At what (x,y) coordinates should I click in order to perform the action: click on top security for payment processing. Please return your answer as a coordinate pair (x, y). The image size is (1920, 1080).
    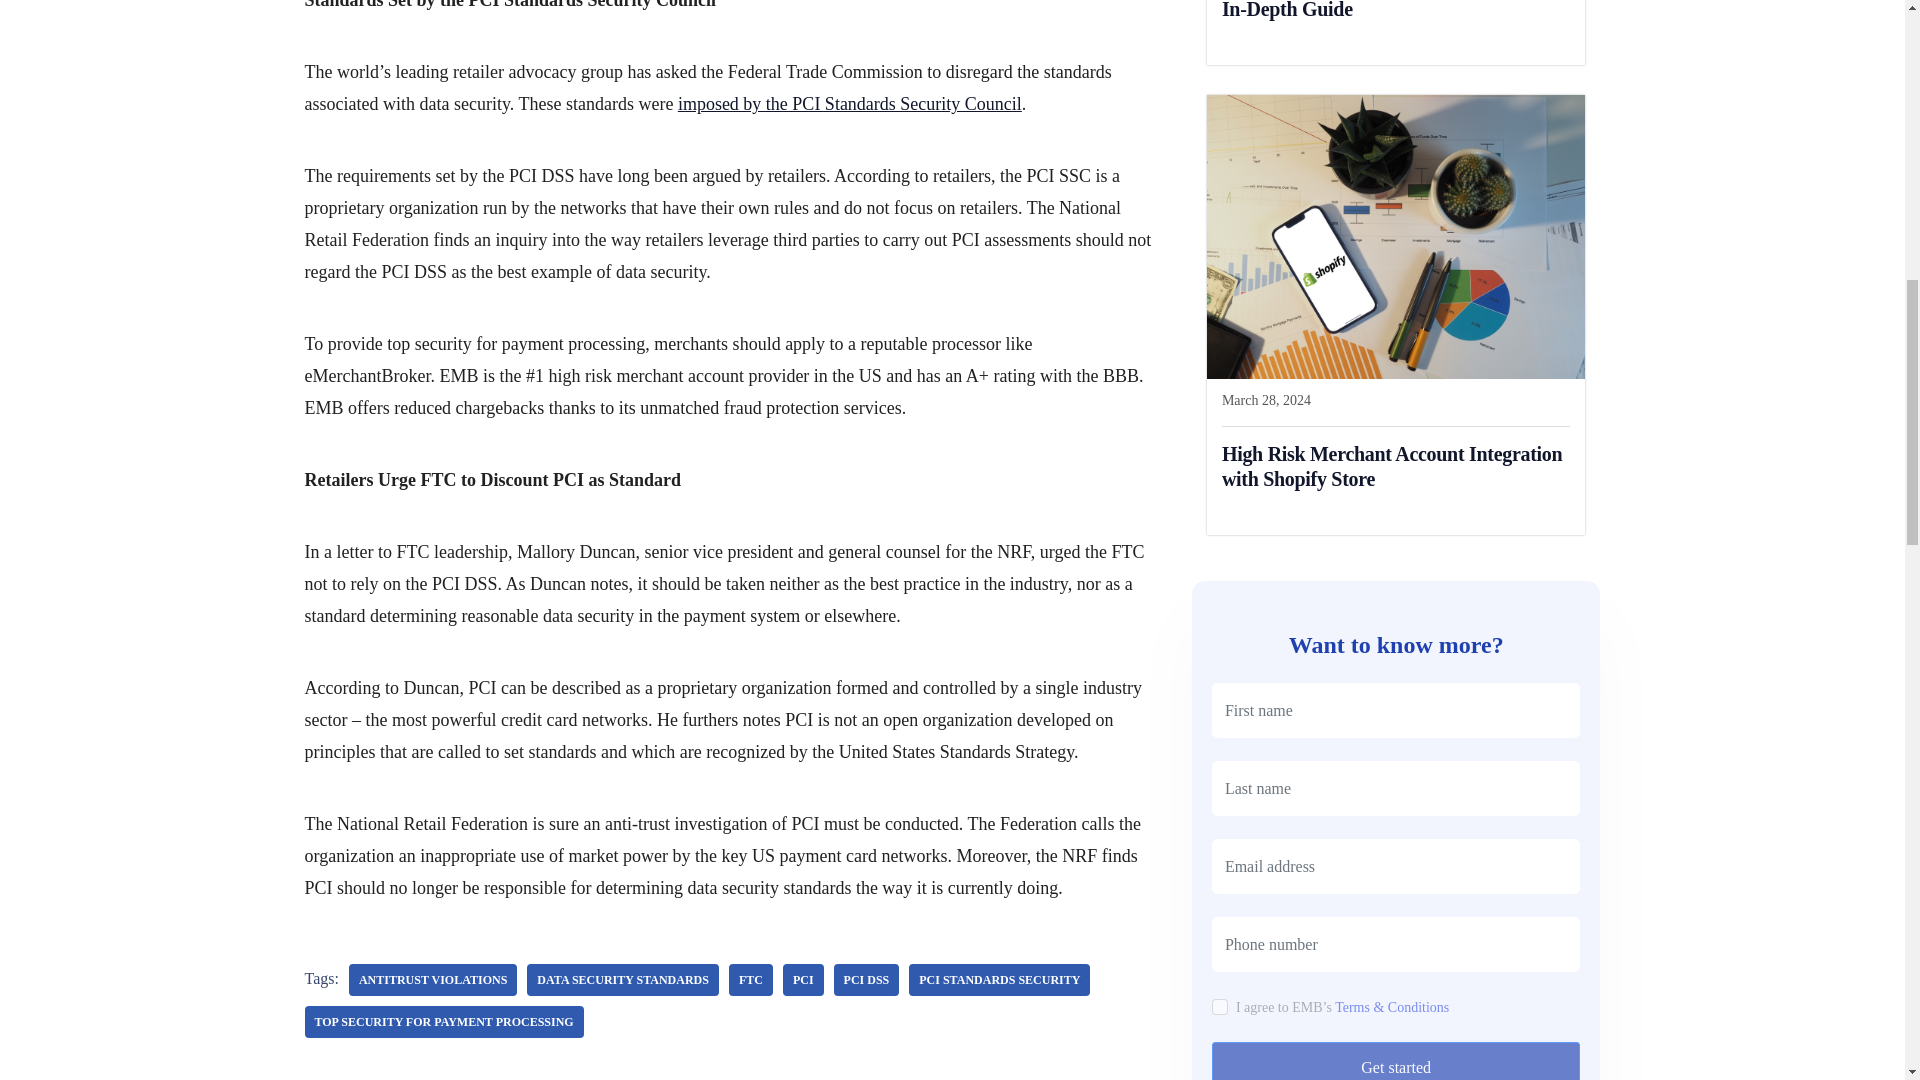
    Looking at the image, I should click on (443, 1021).